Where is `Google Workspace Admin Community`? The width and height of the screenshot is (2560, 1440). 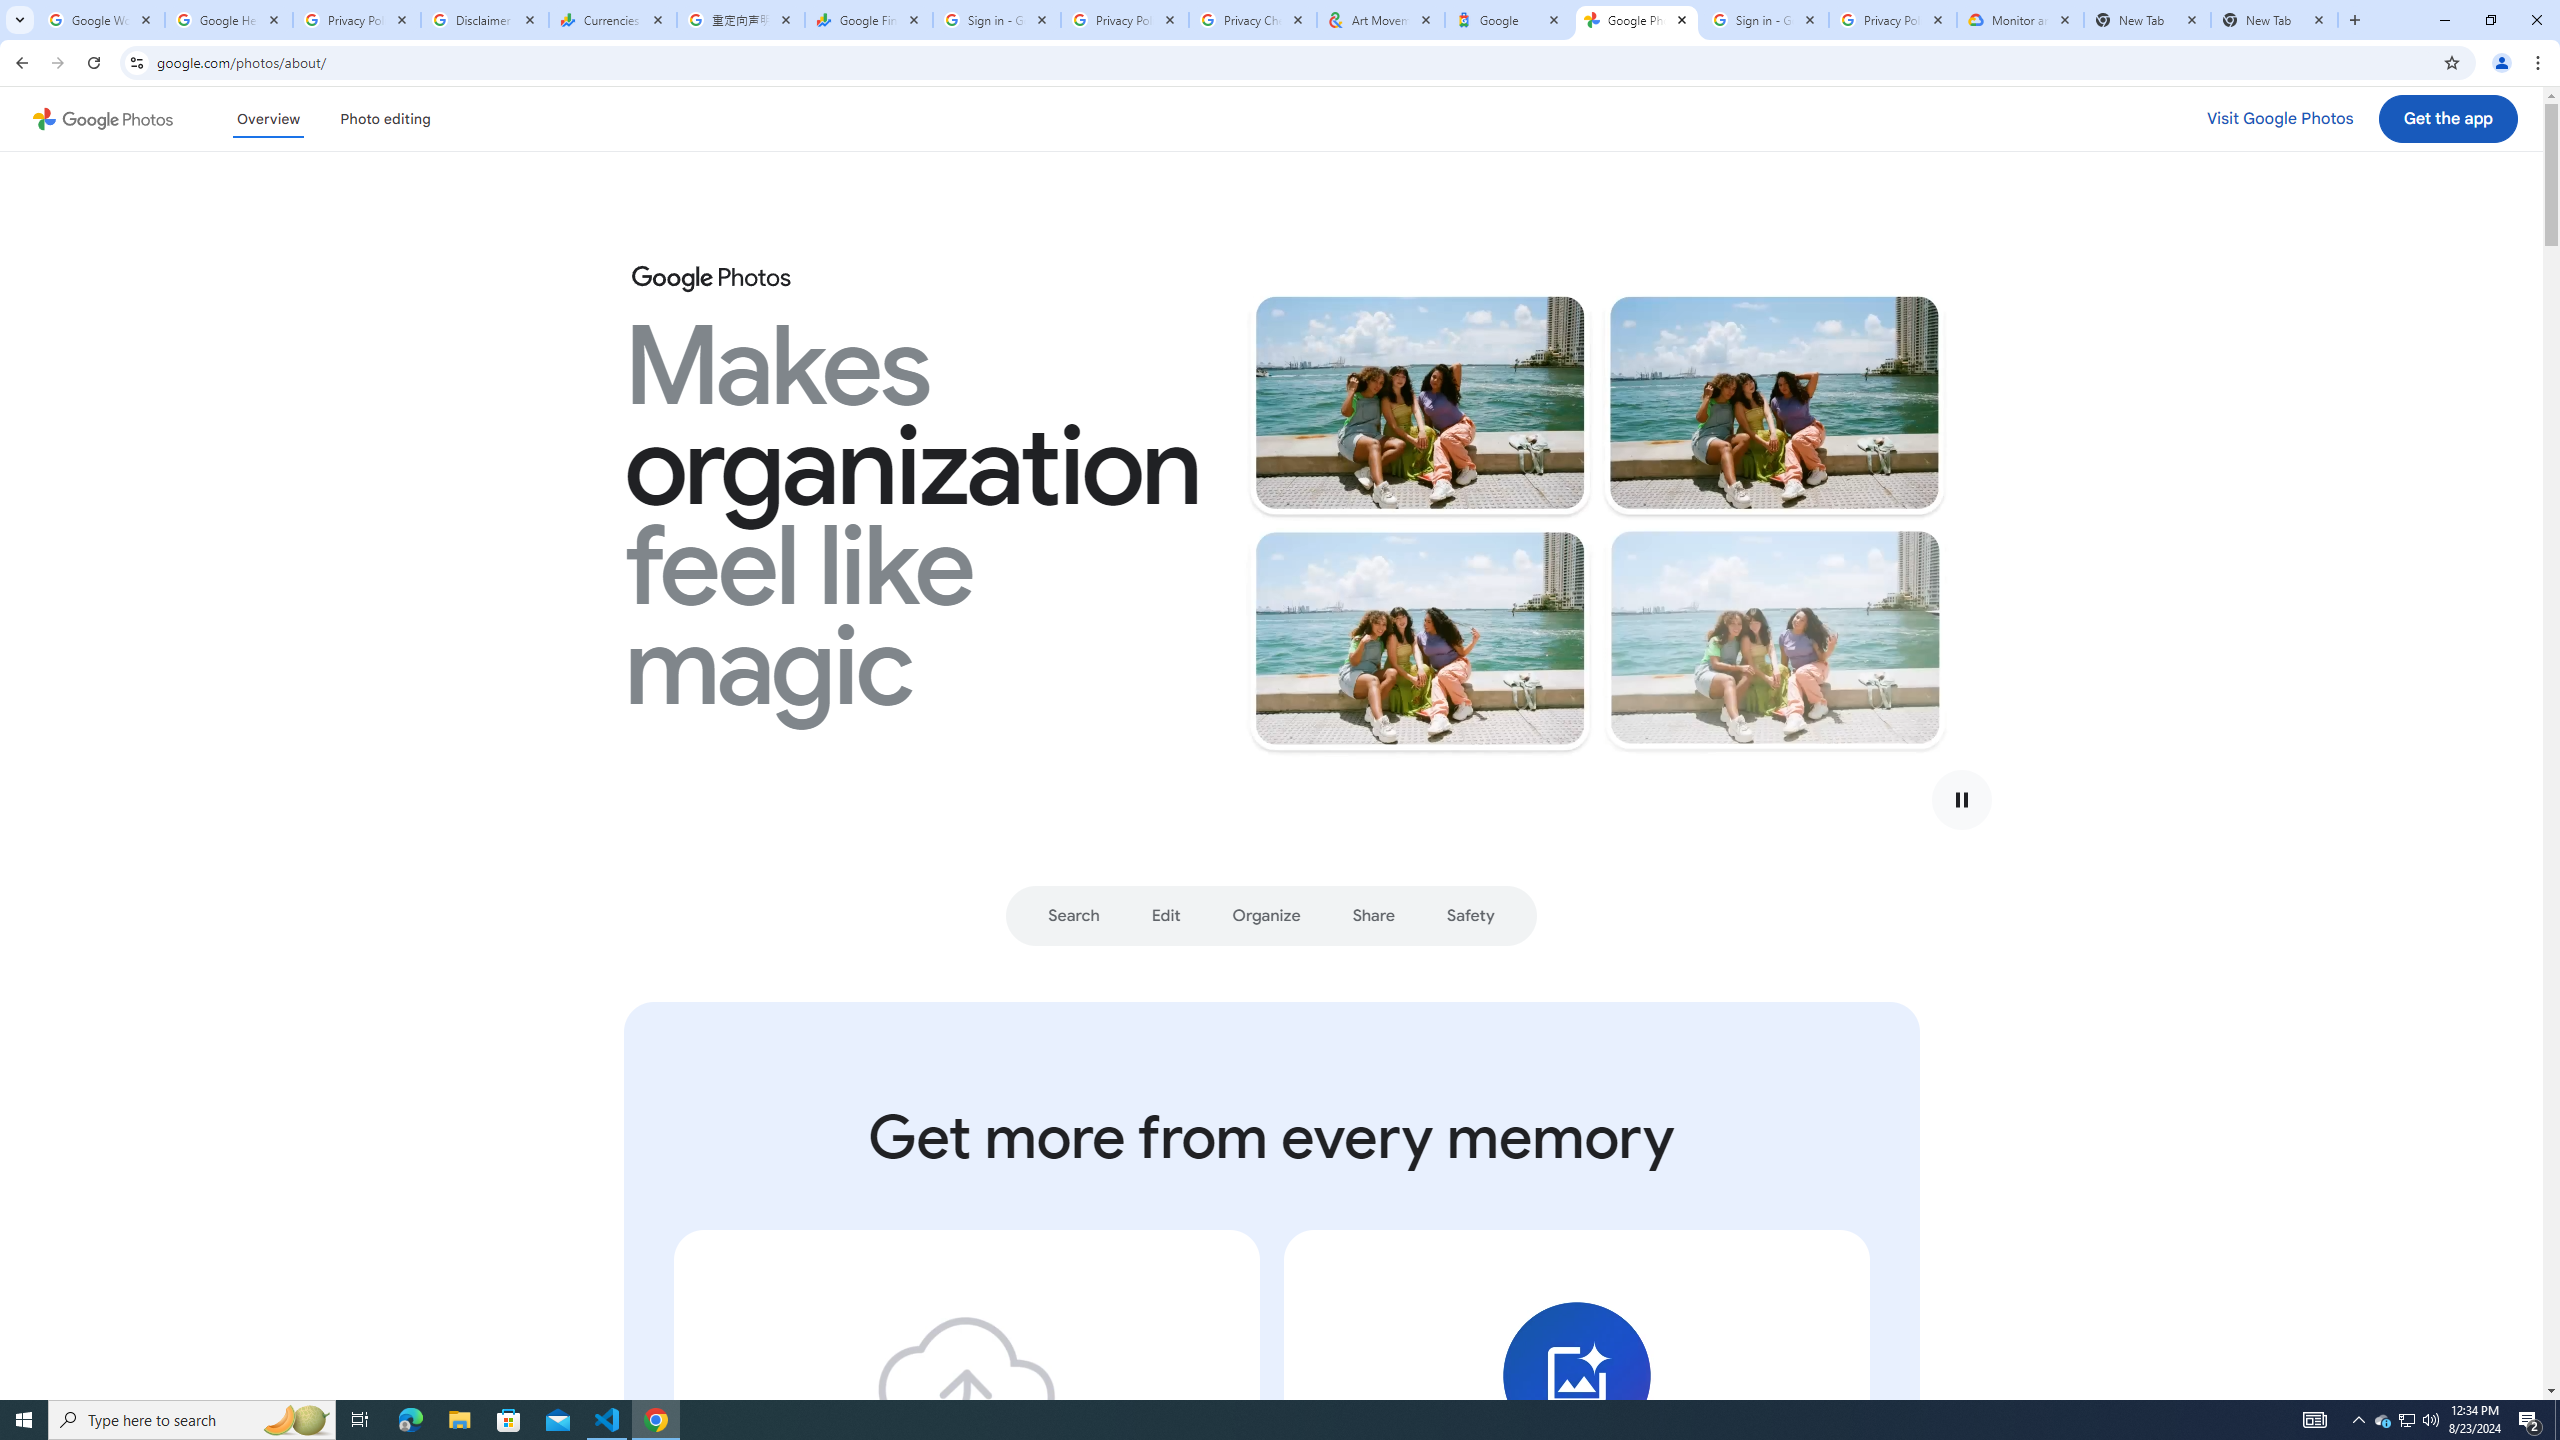 Google Workspace Admin Community is located at coordinates (101, 20).